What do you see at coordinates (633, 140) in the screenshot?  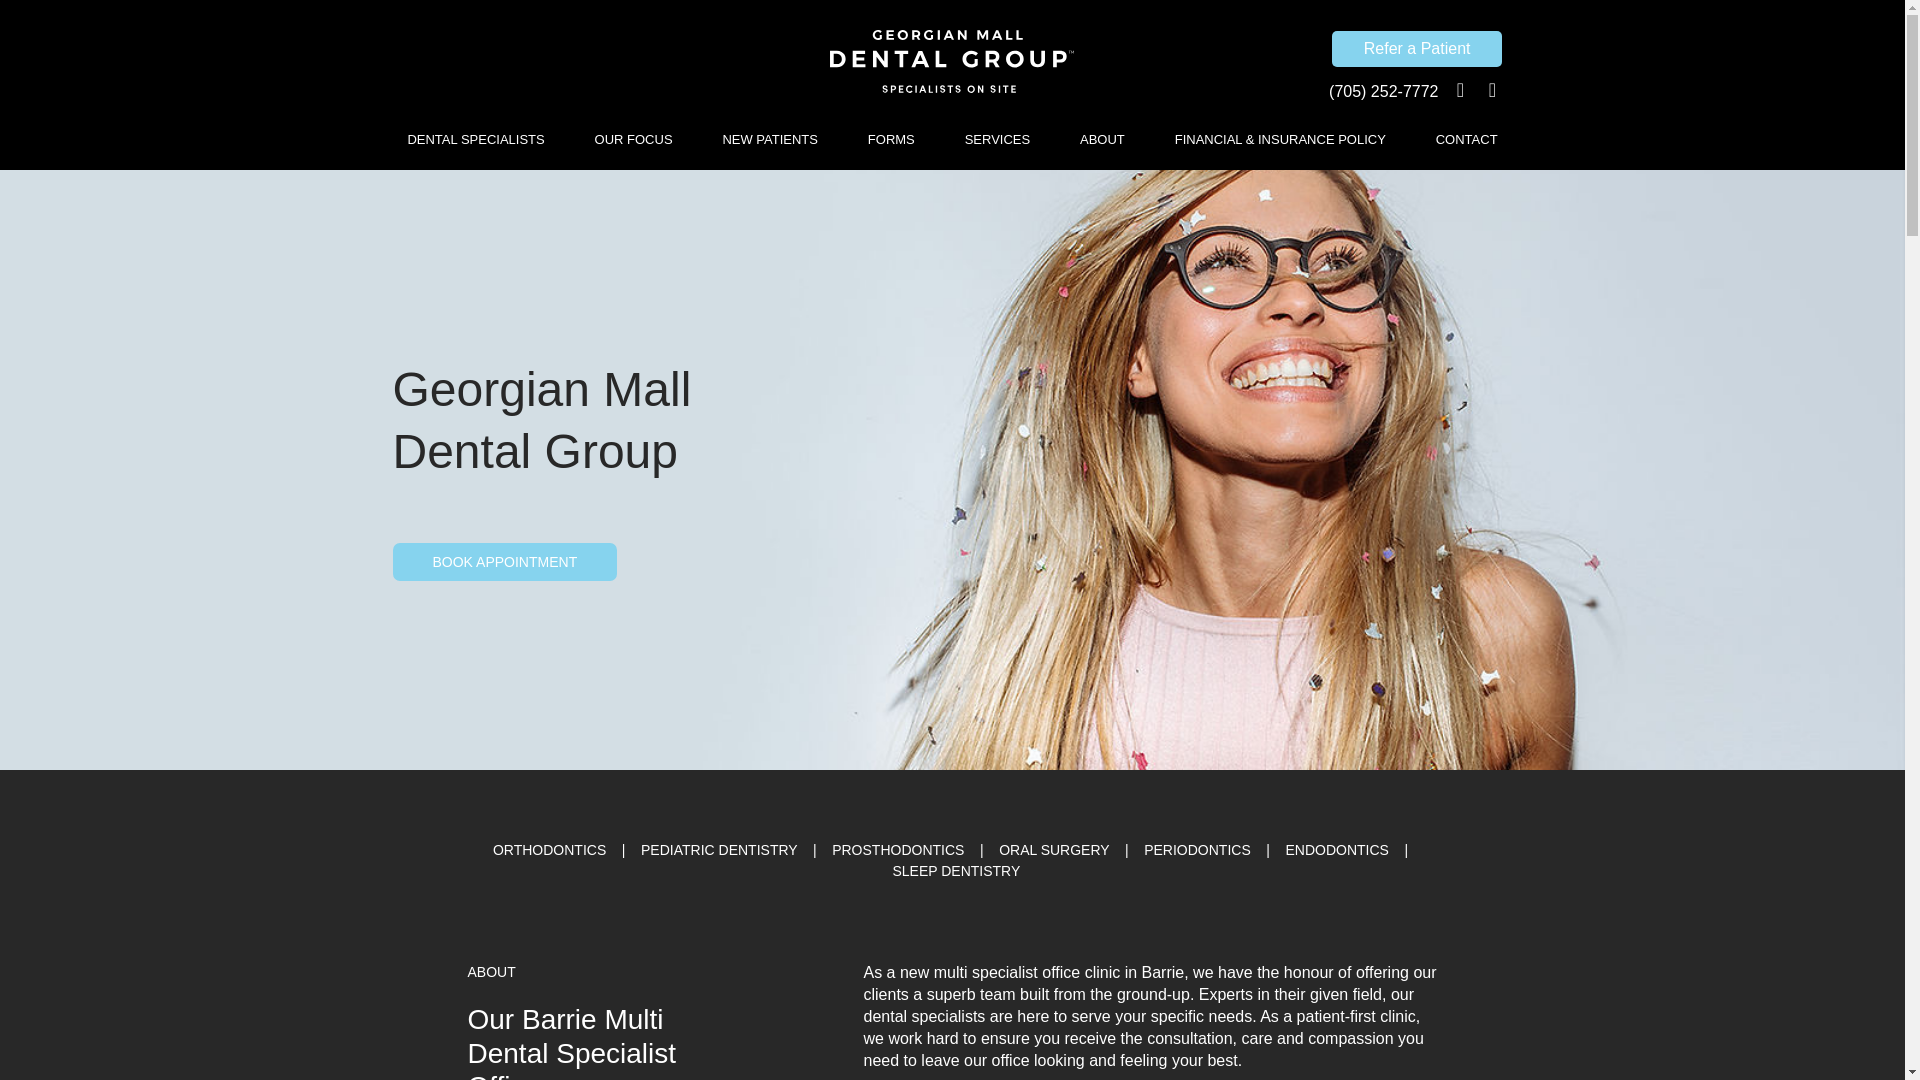 I see `OUR FOCUS` at bounding box center [633, 140].